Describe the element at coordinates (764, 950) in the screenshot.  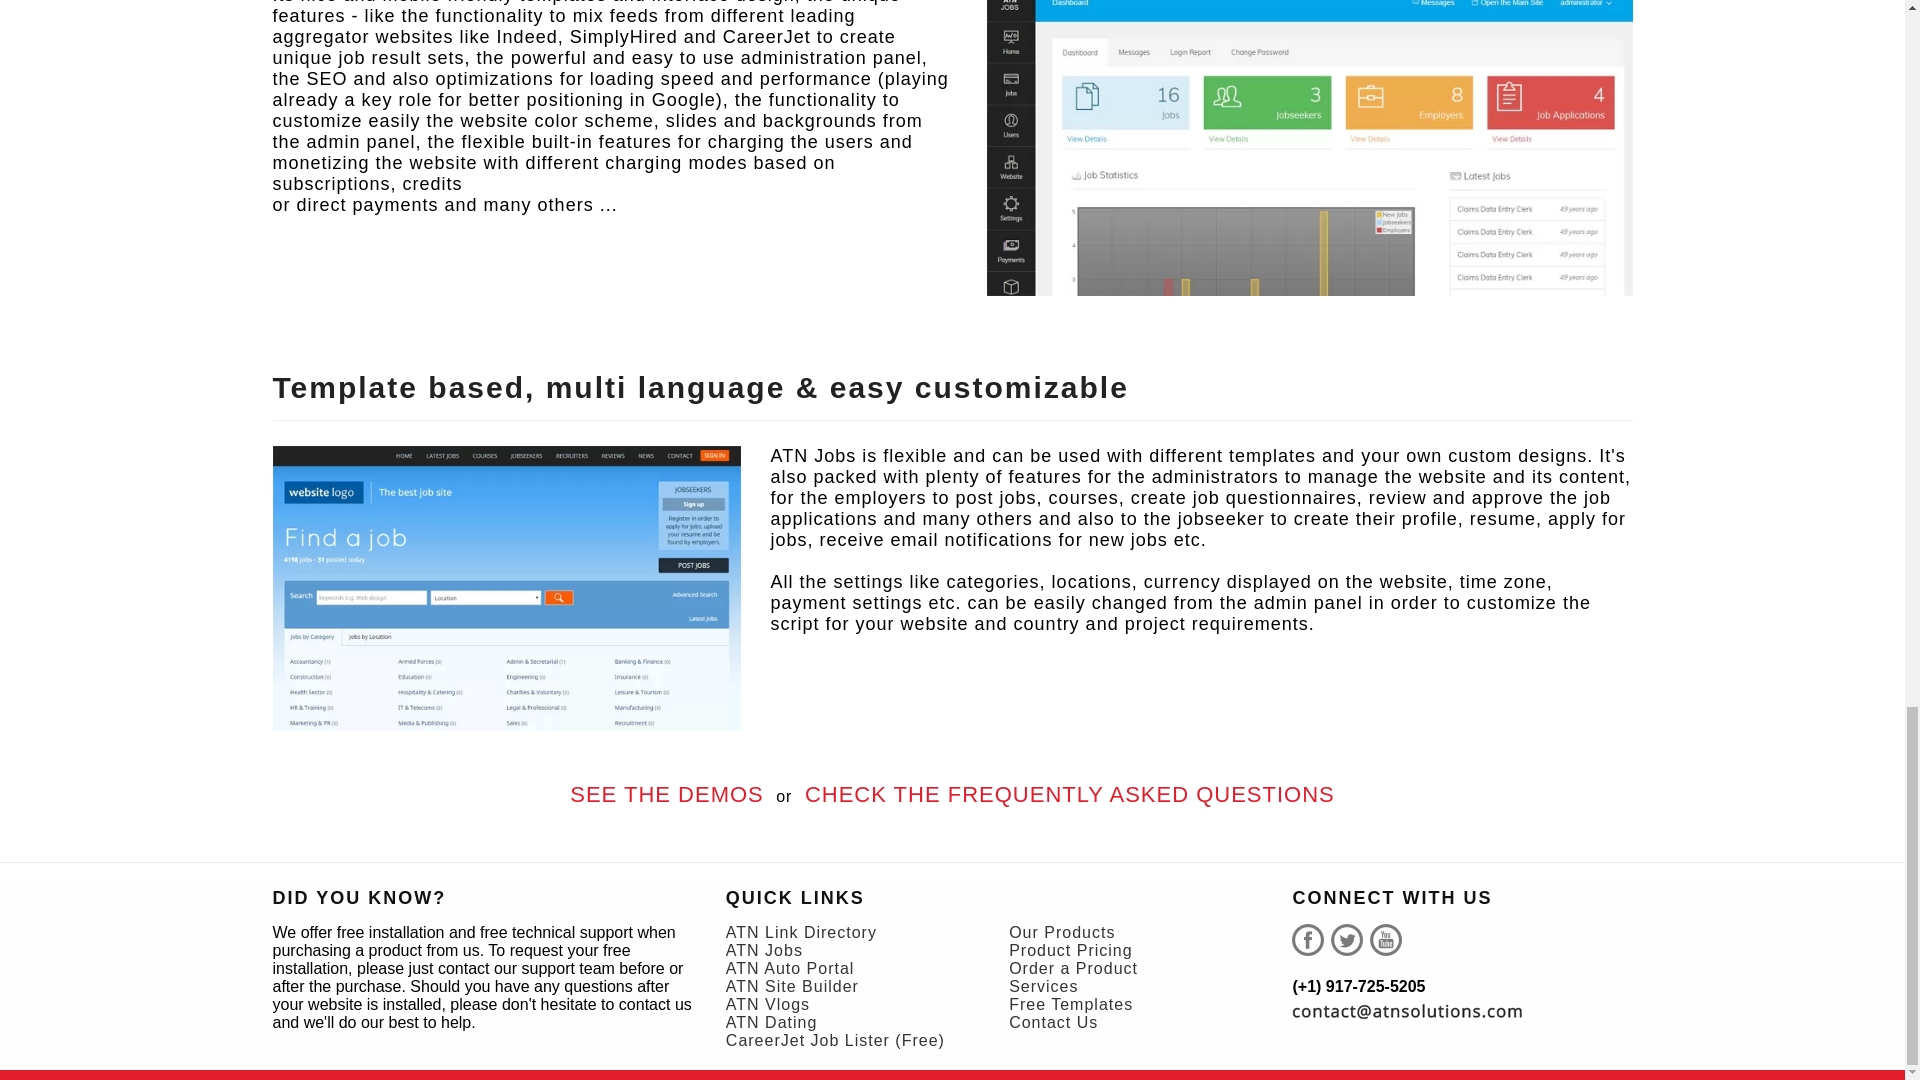
I see `ATN Jobs` at that location.